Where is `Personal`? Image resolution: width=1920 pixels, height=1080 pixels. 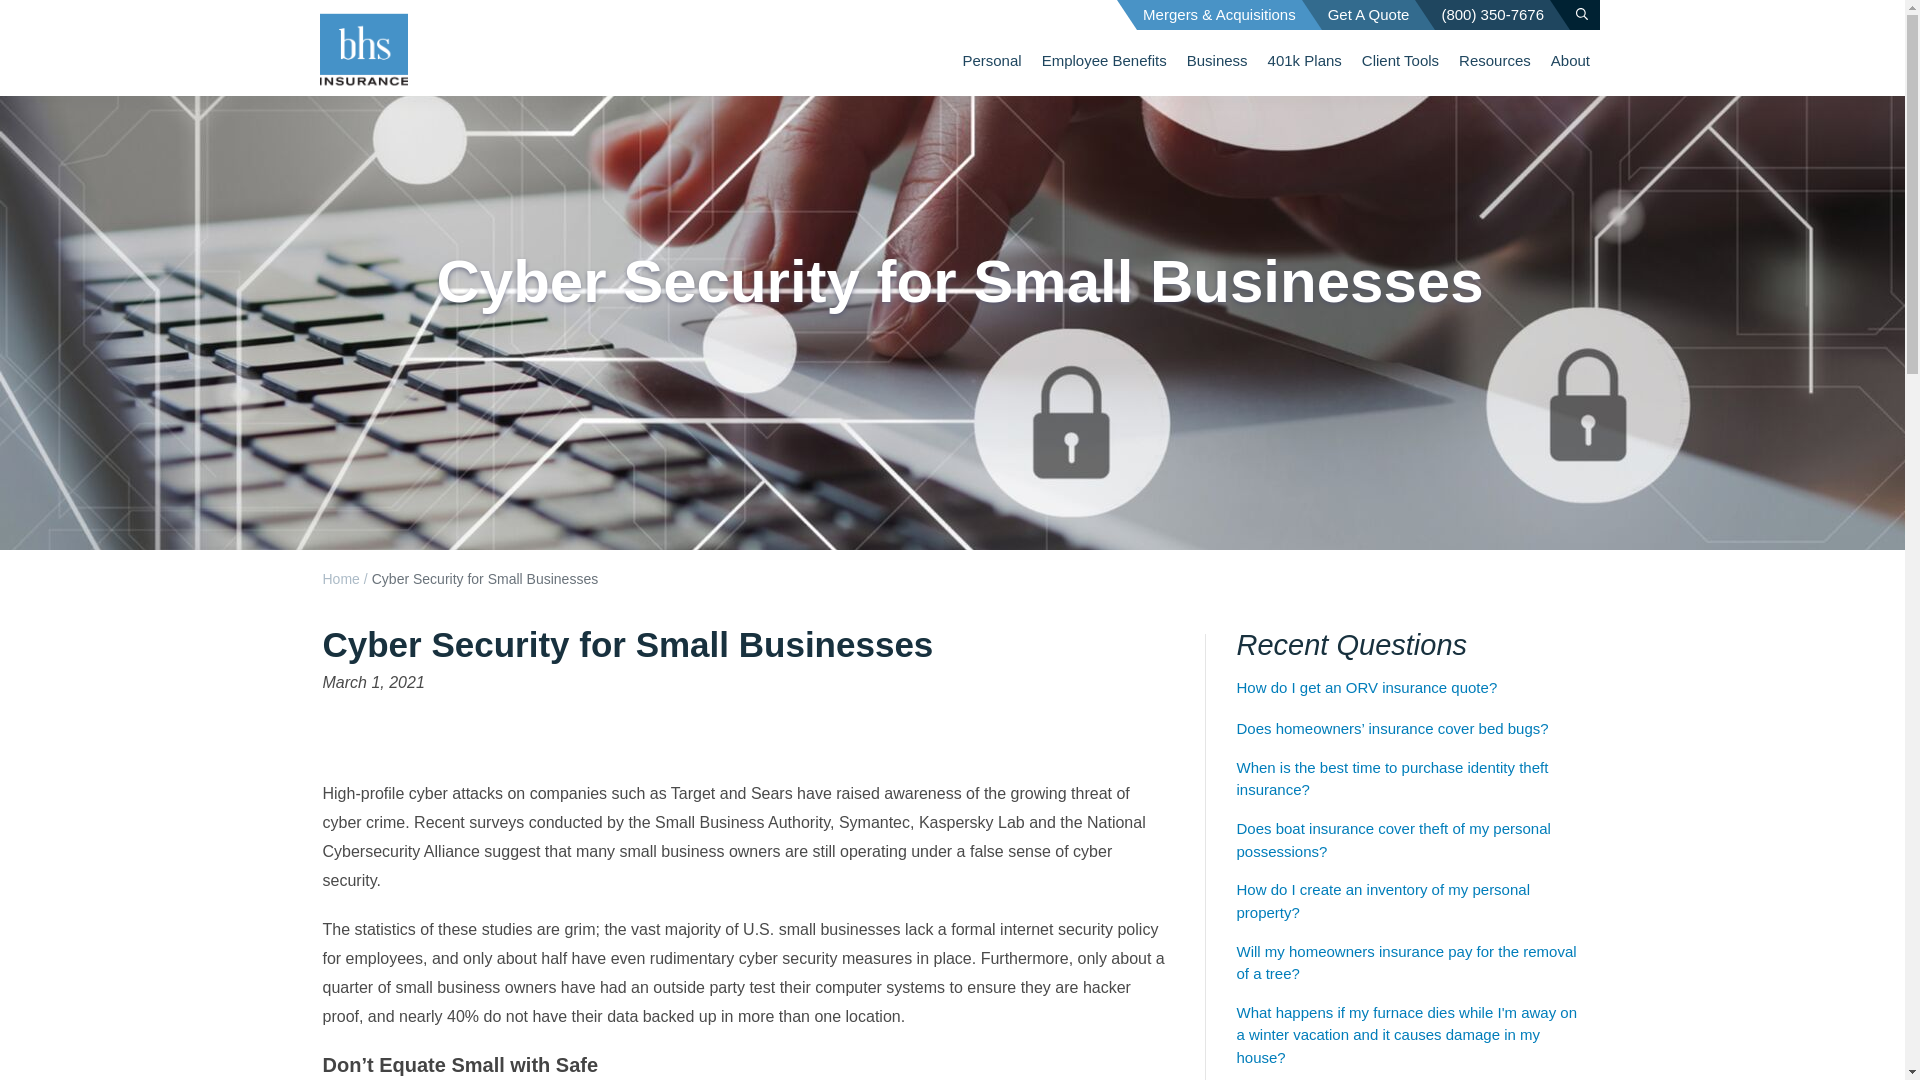 Personal is located at coordinates (991, 60).